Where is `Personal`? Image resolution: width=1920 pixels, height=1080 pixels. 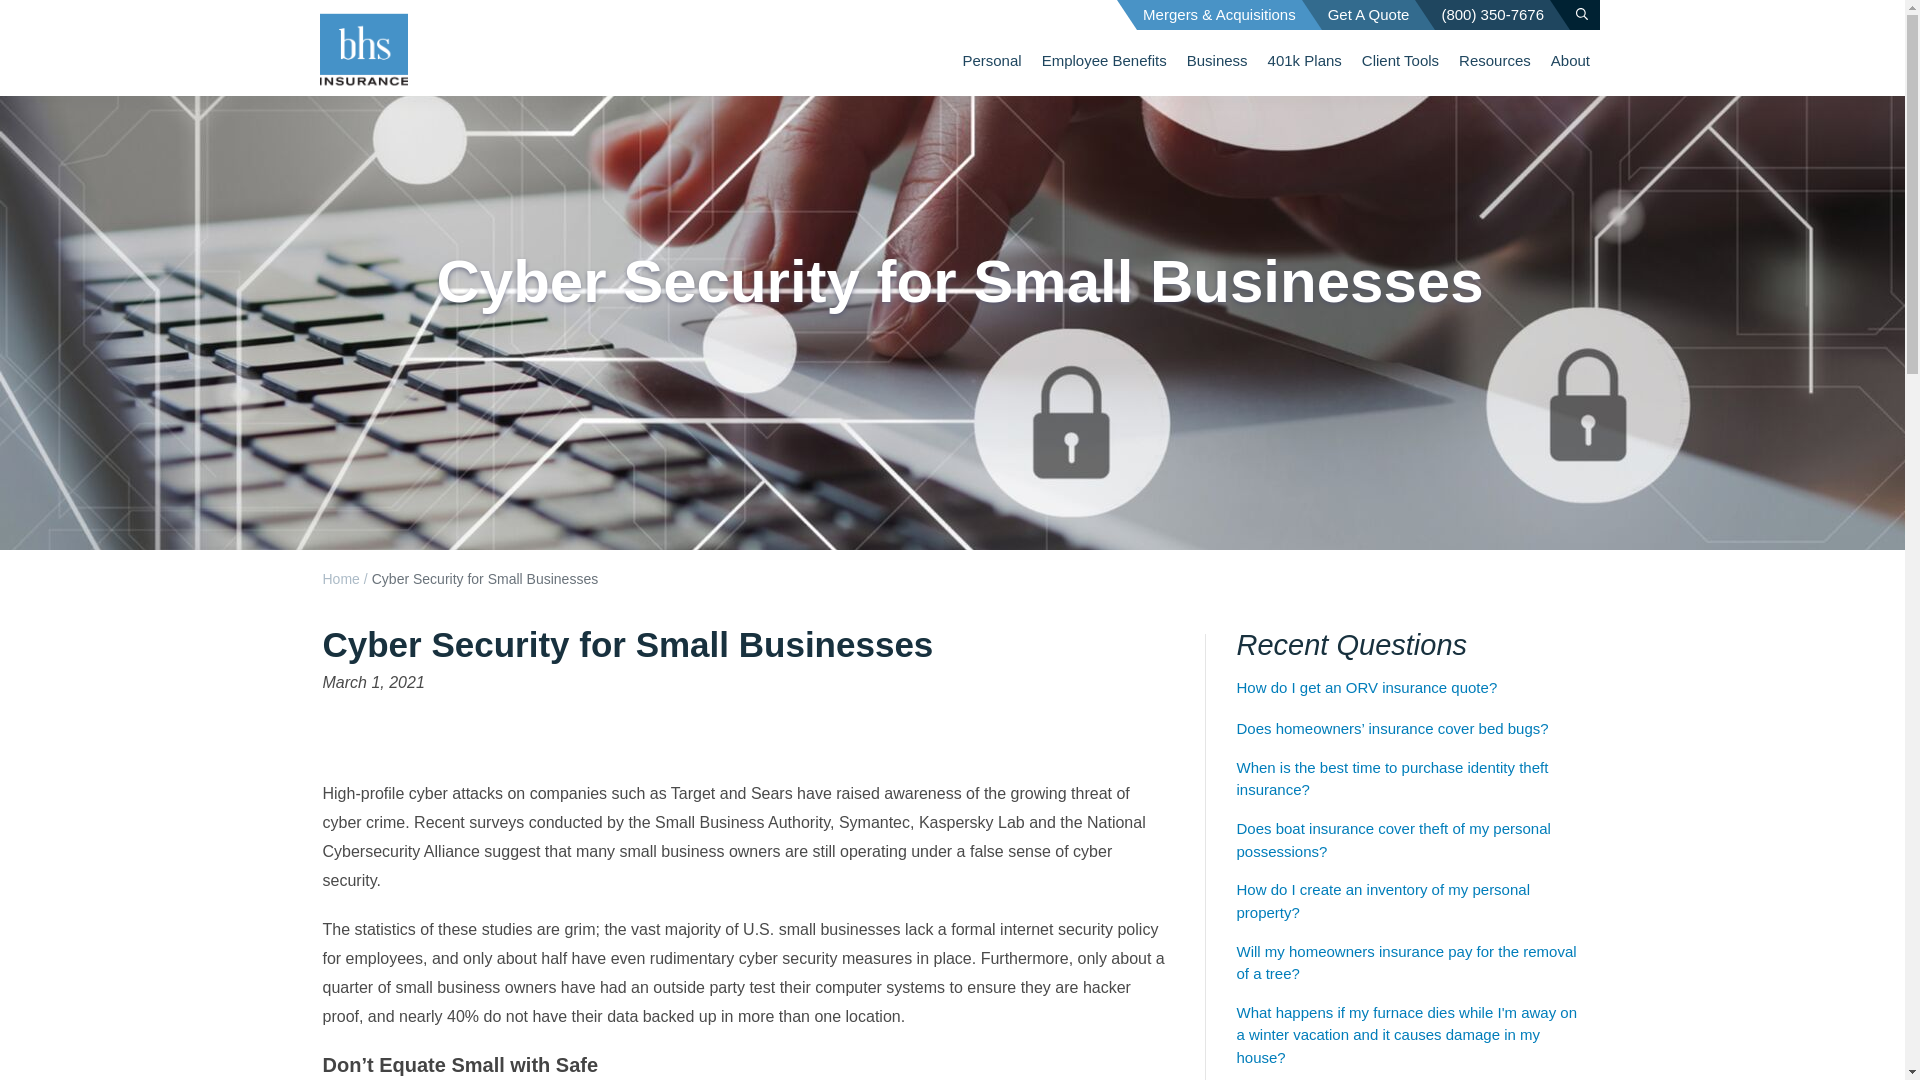 Personal is located at coordinates (991, 60).